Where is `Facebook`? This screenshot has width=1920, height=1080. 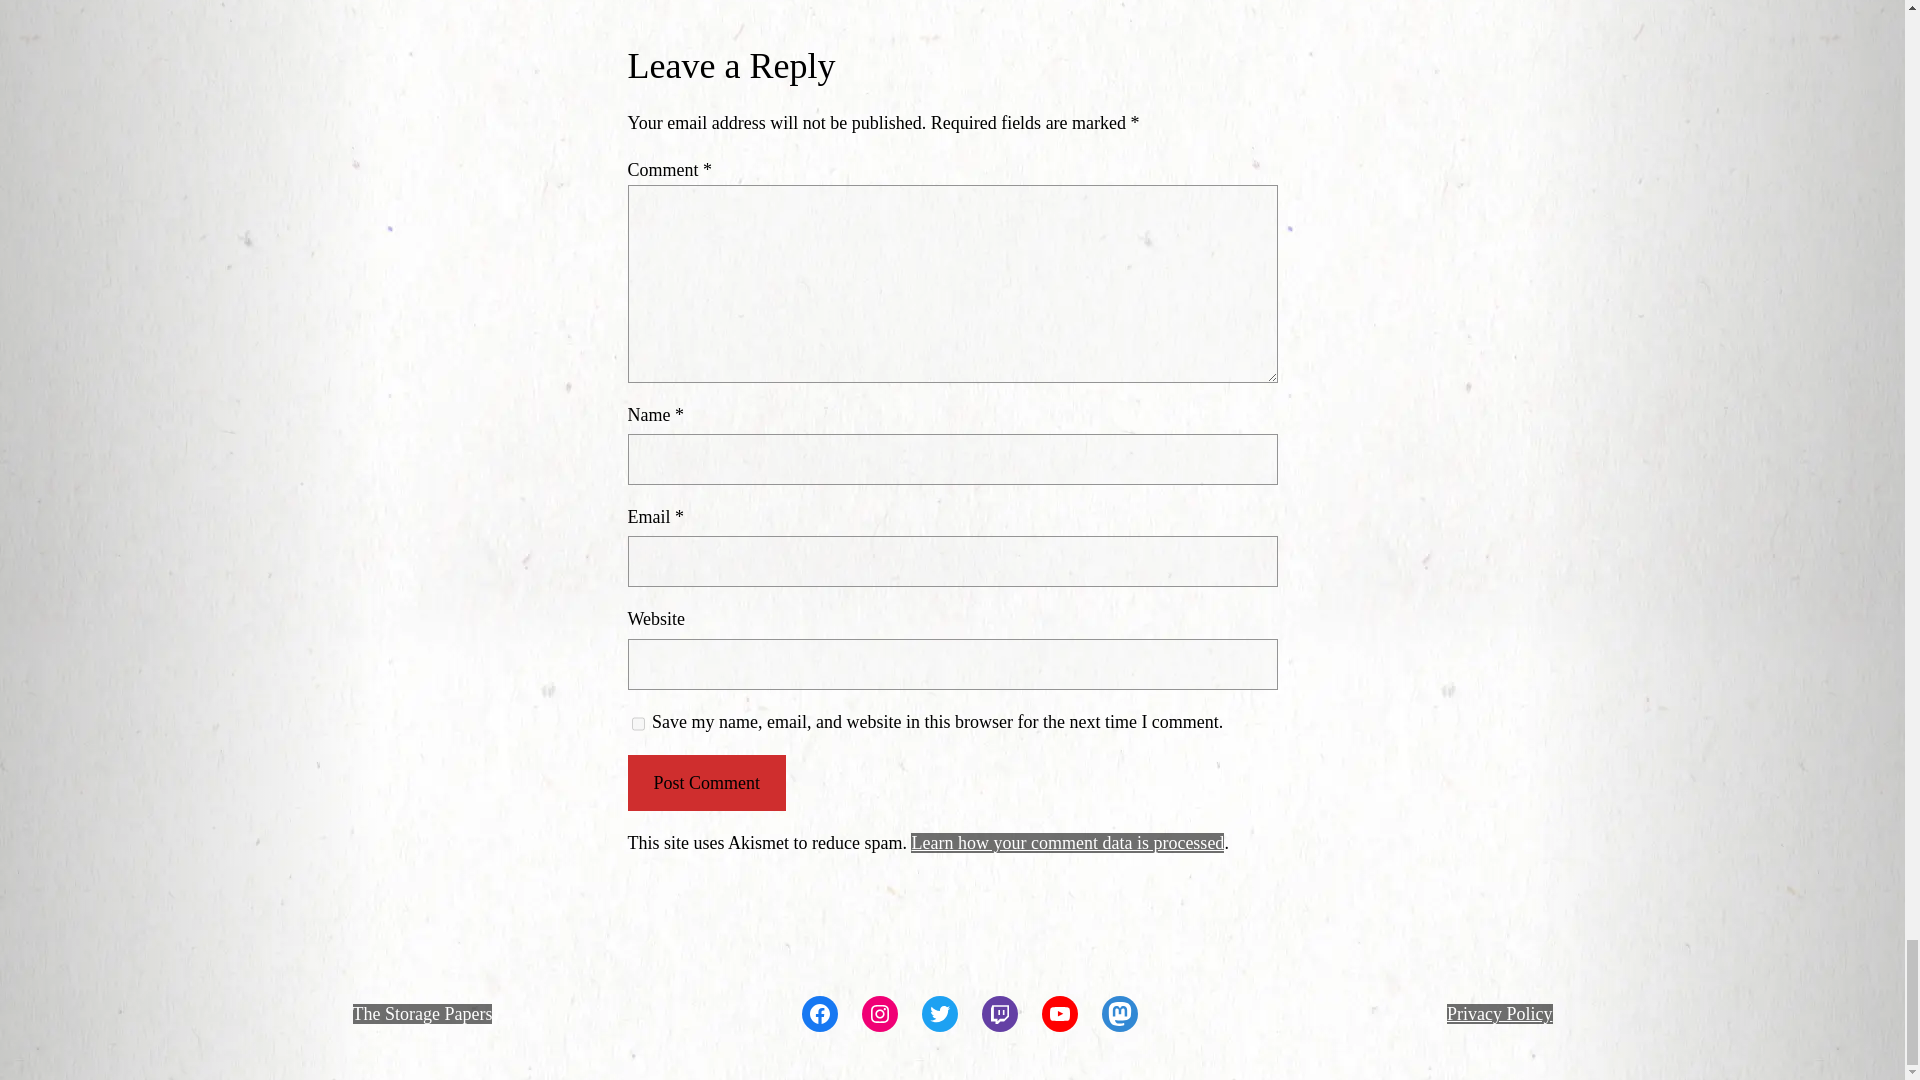 Facebook is located at coordinates (820, 1014).